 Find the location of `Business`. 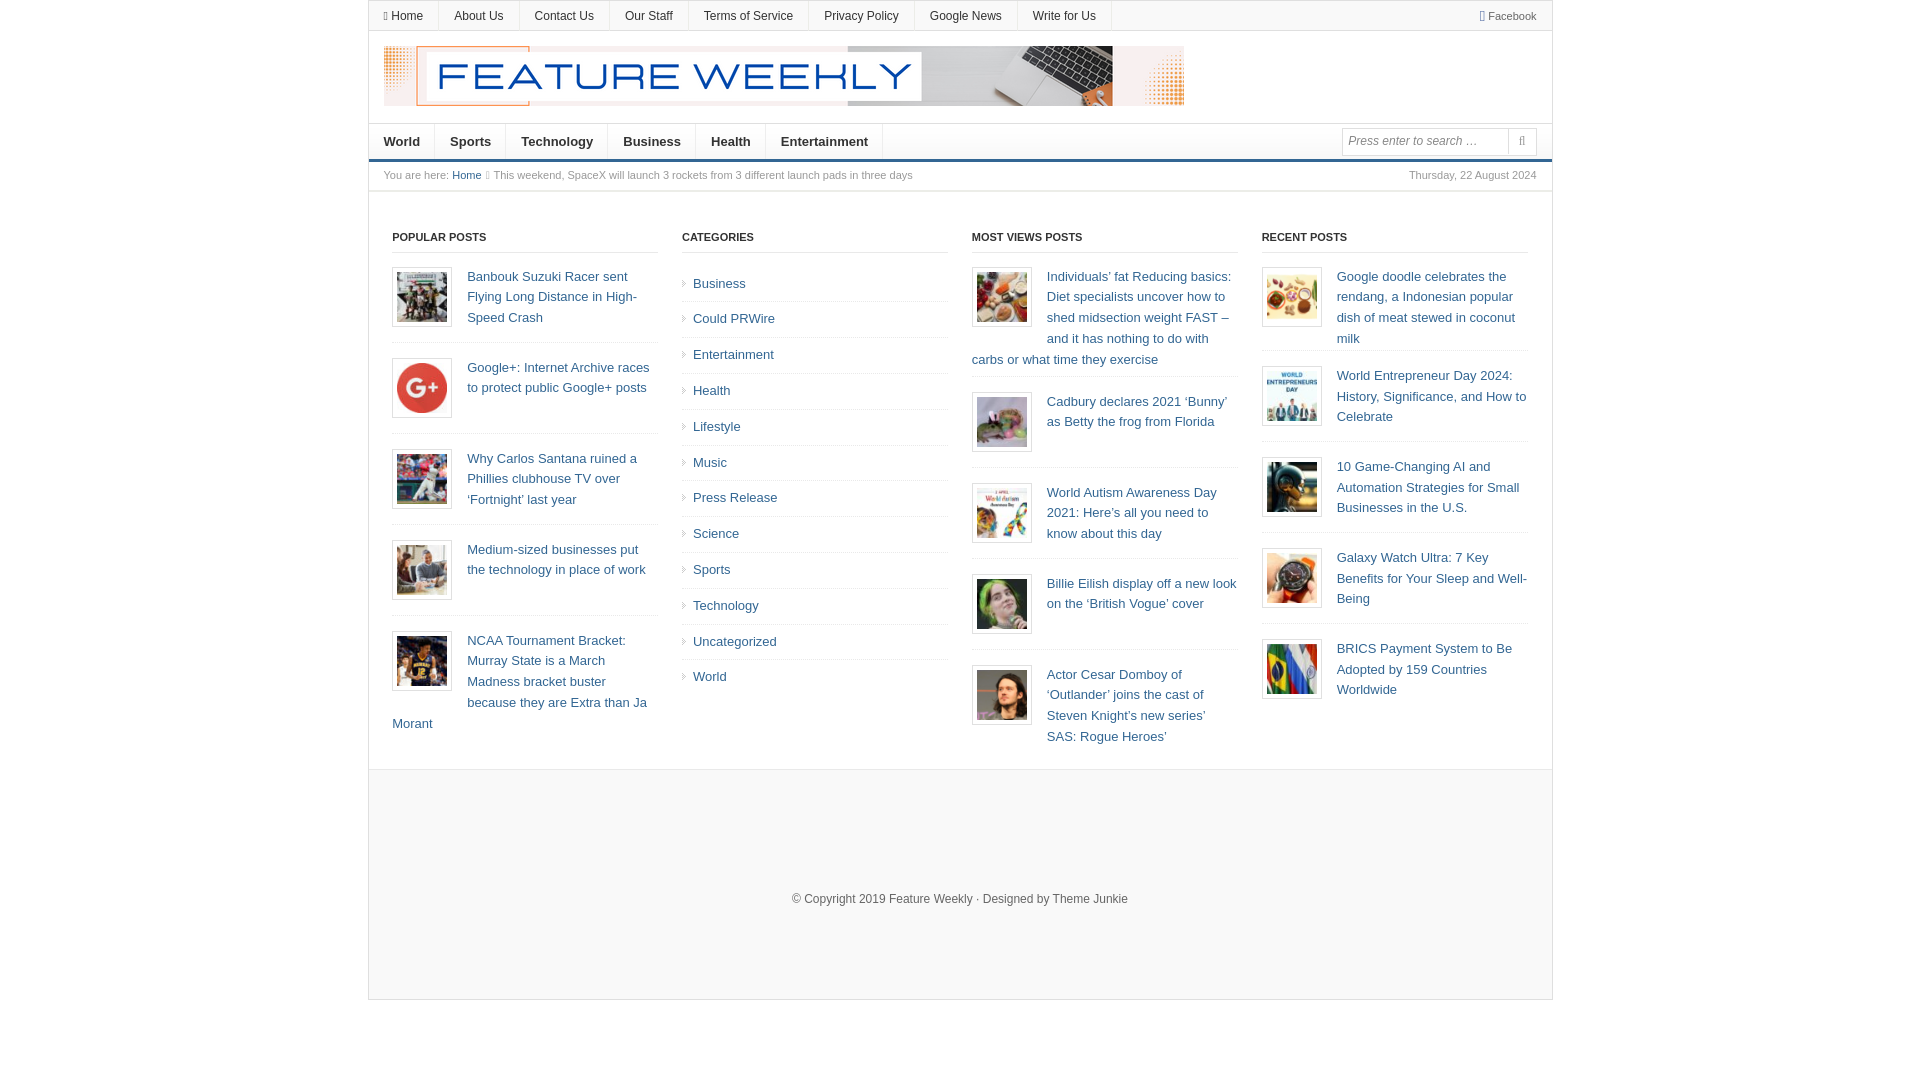

Business is located at coordinates (652, 143).